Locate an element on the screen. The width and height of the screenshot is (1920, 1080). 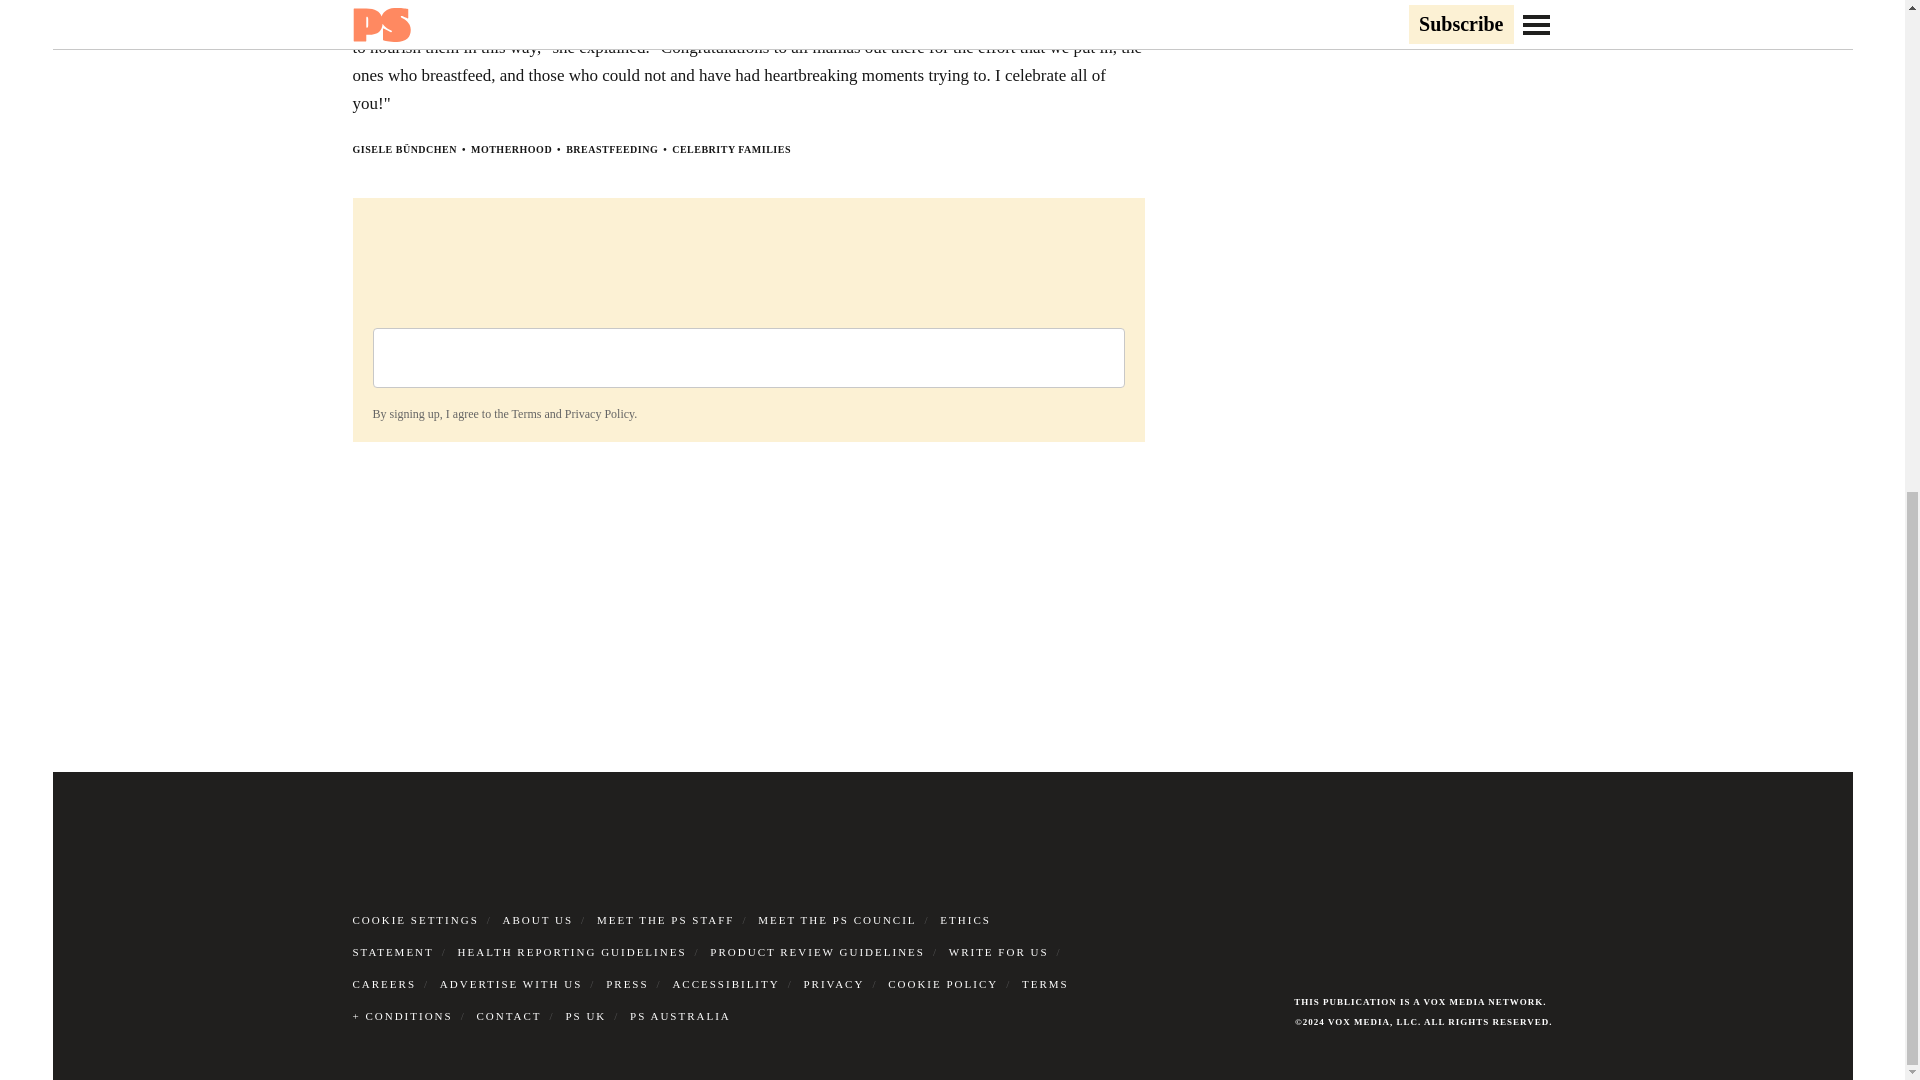
COOKIE POLICY is located at coordinates (942, 984).